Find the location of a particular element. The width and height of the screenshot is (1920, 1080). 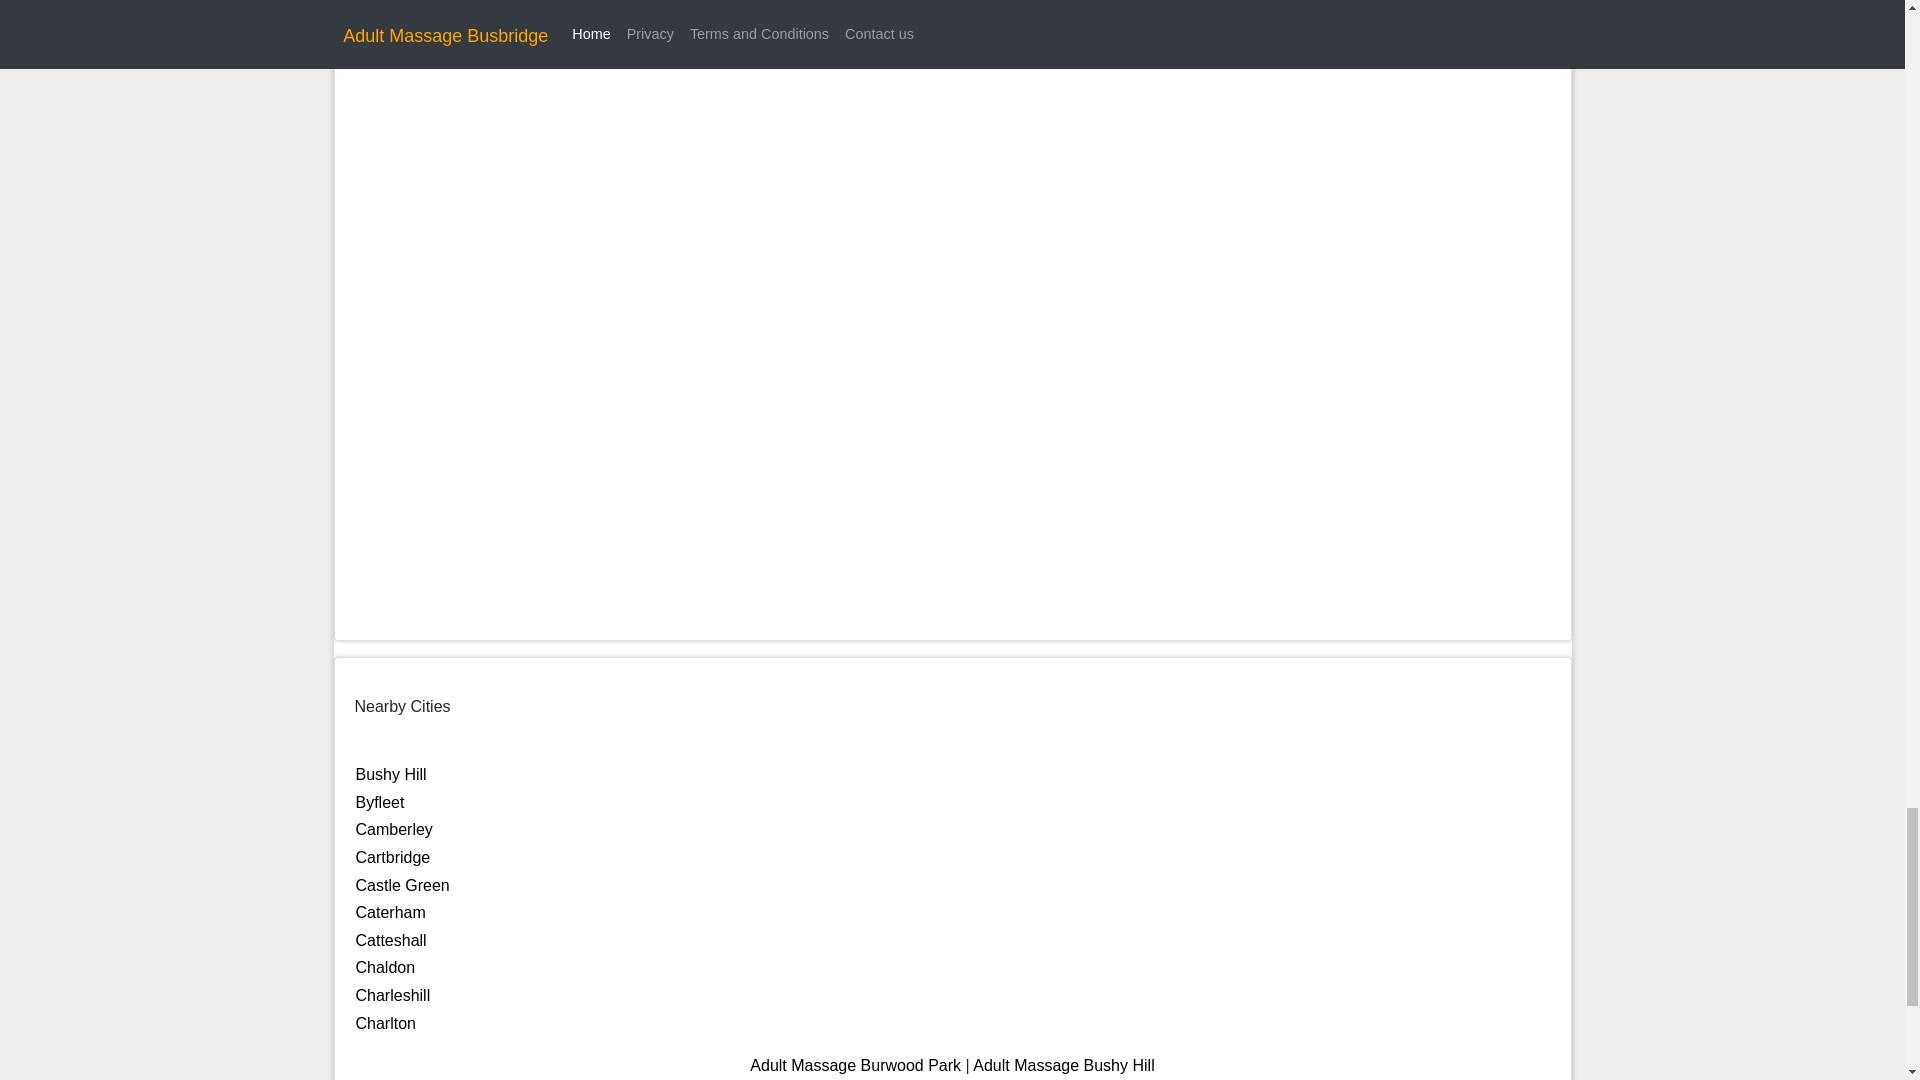

Byfleet is located at coordinates (380, 802).